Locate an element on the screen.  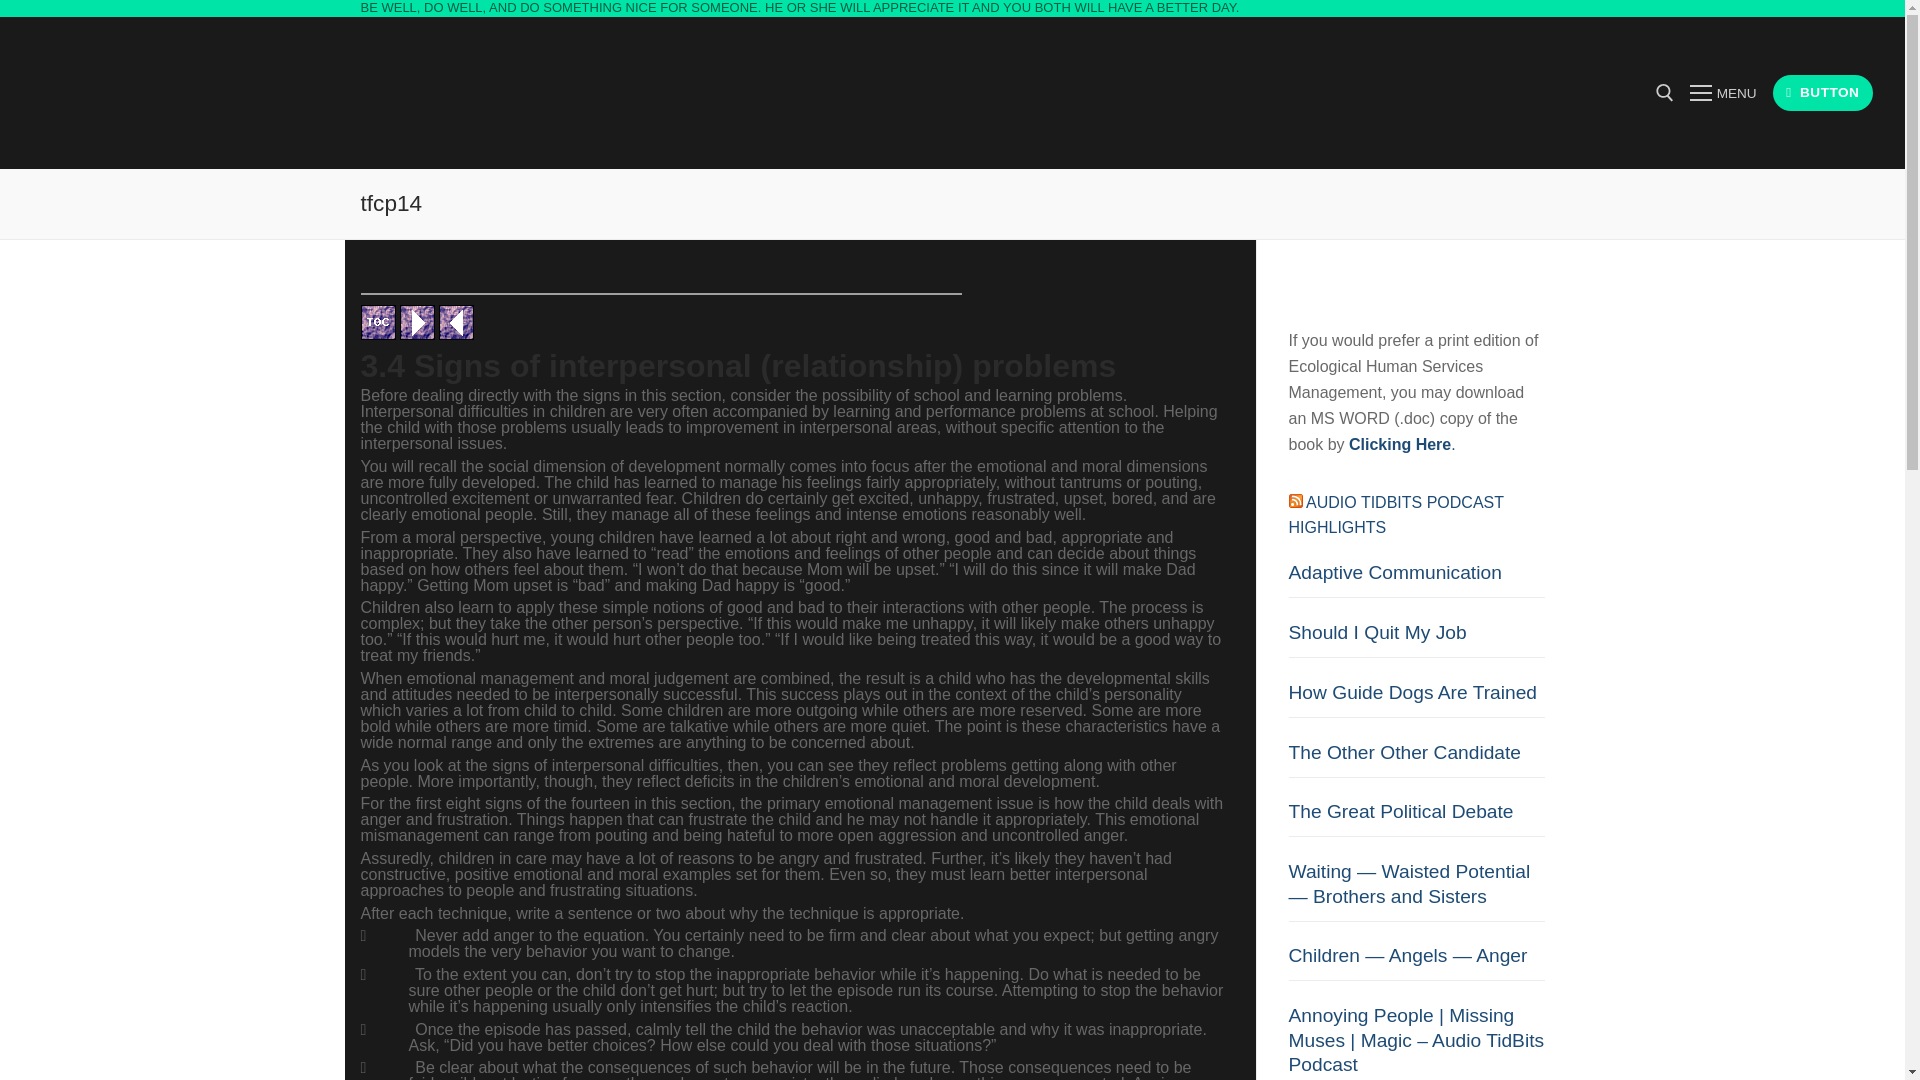
How Guide Dogs Are Trained is located at coordinates (1416, 700).